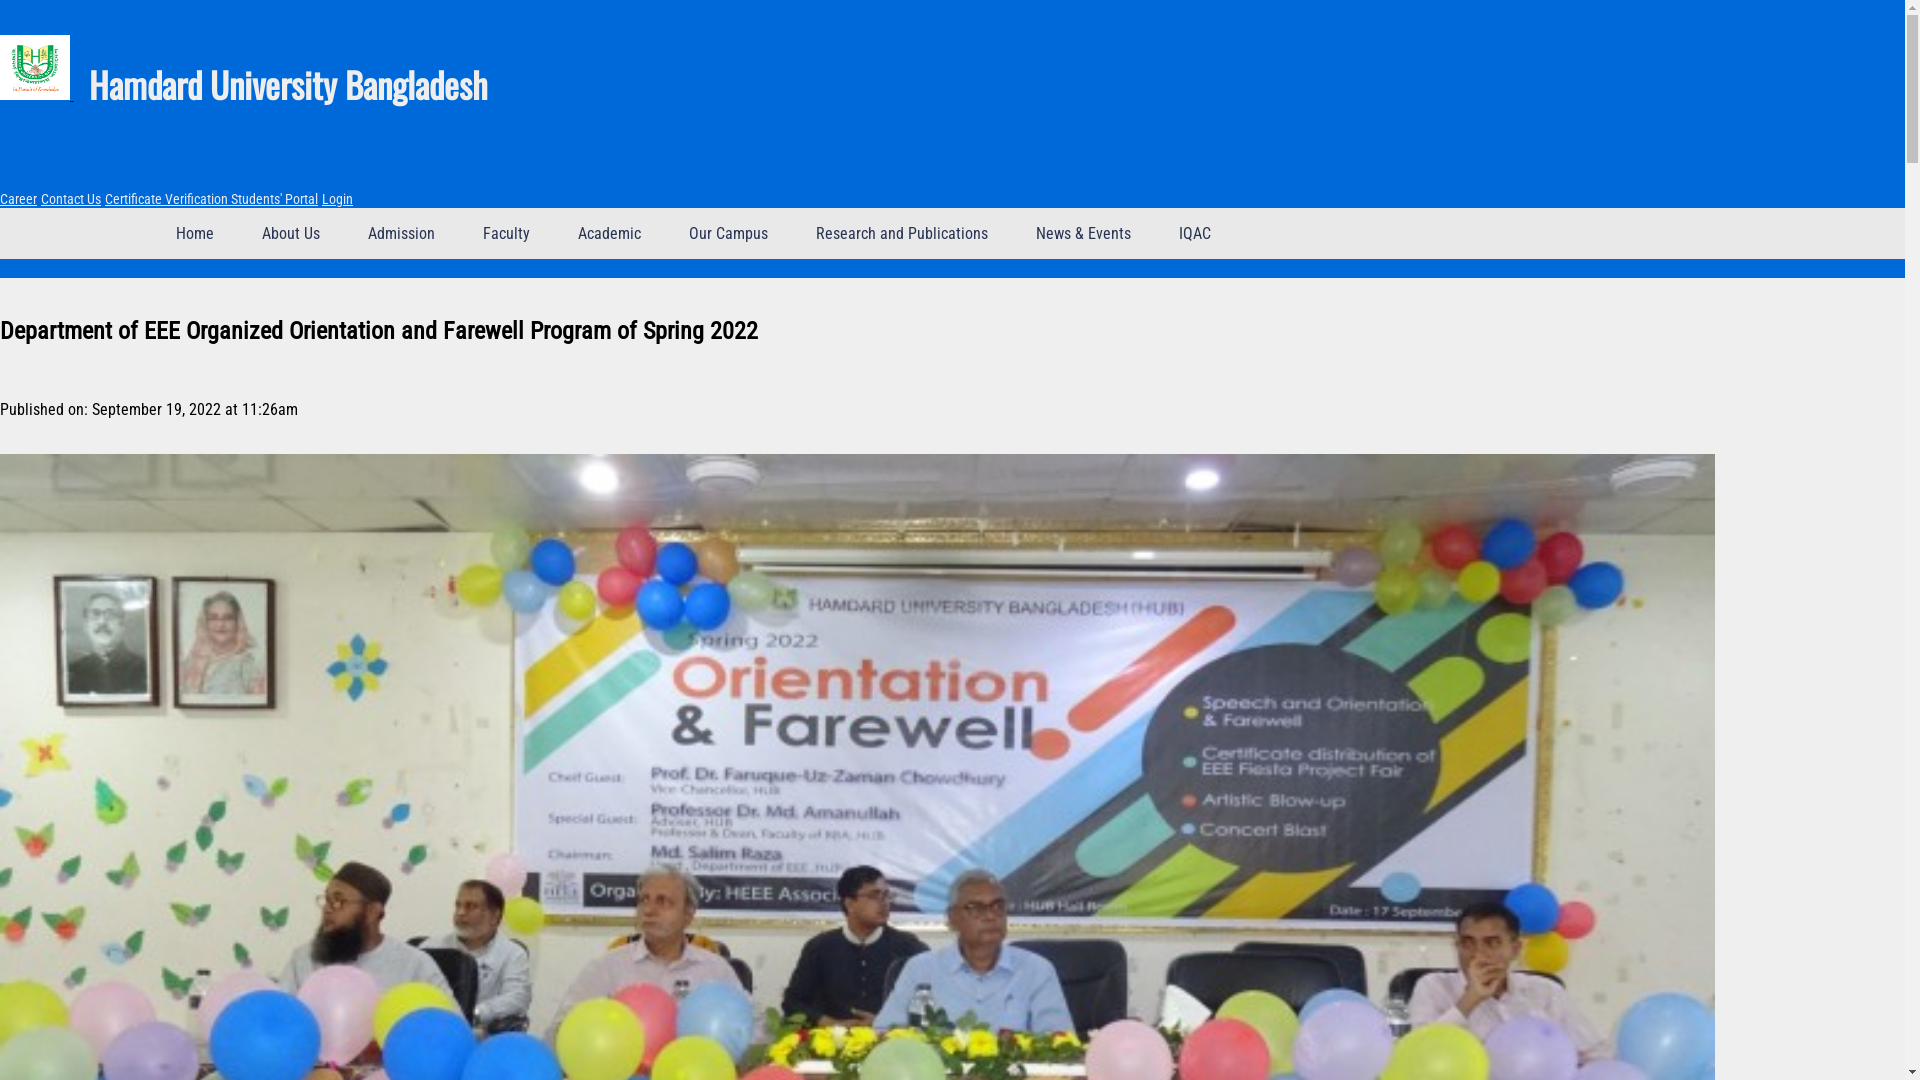 The height and width of the screenshot is (1080, 1920). I want to click on News & Events, so click(1084, 234).